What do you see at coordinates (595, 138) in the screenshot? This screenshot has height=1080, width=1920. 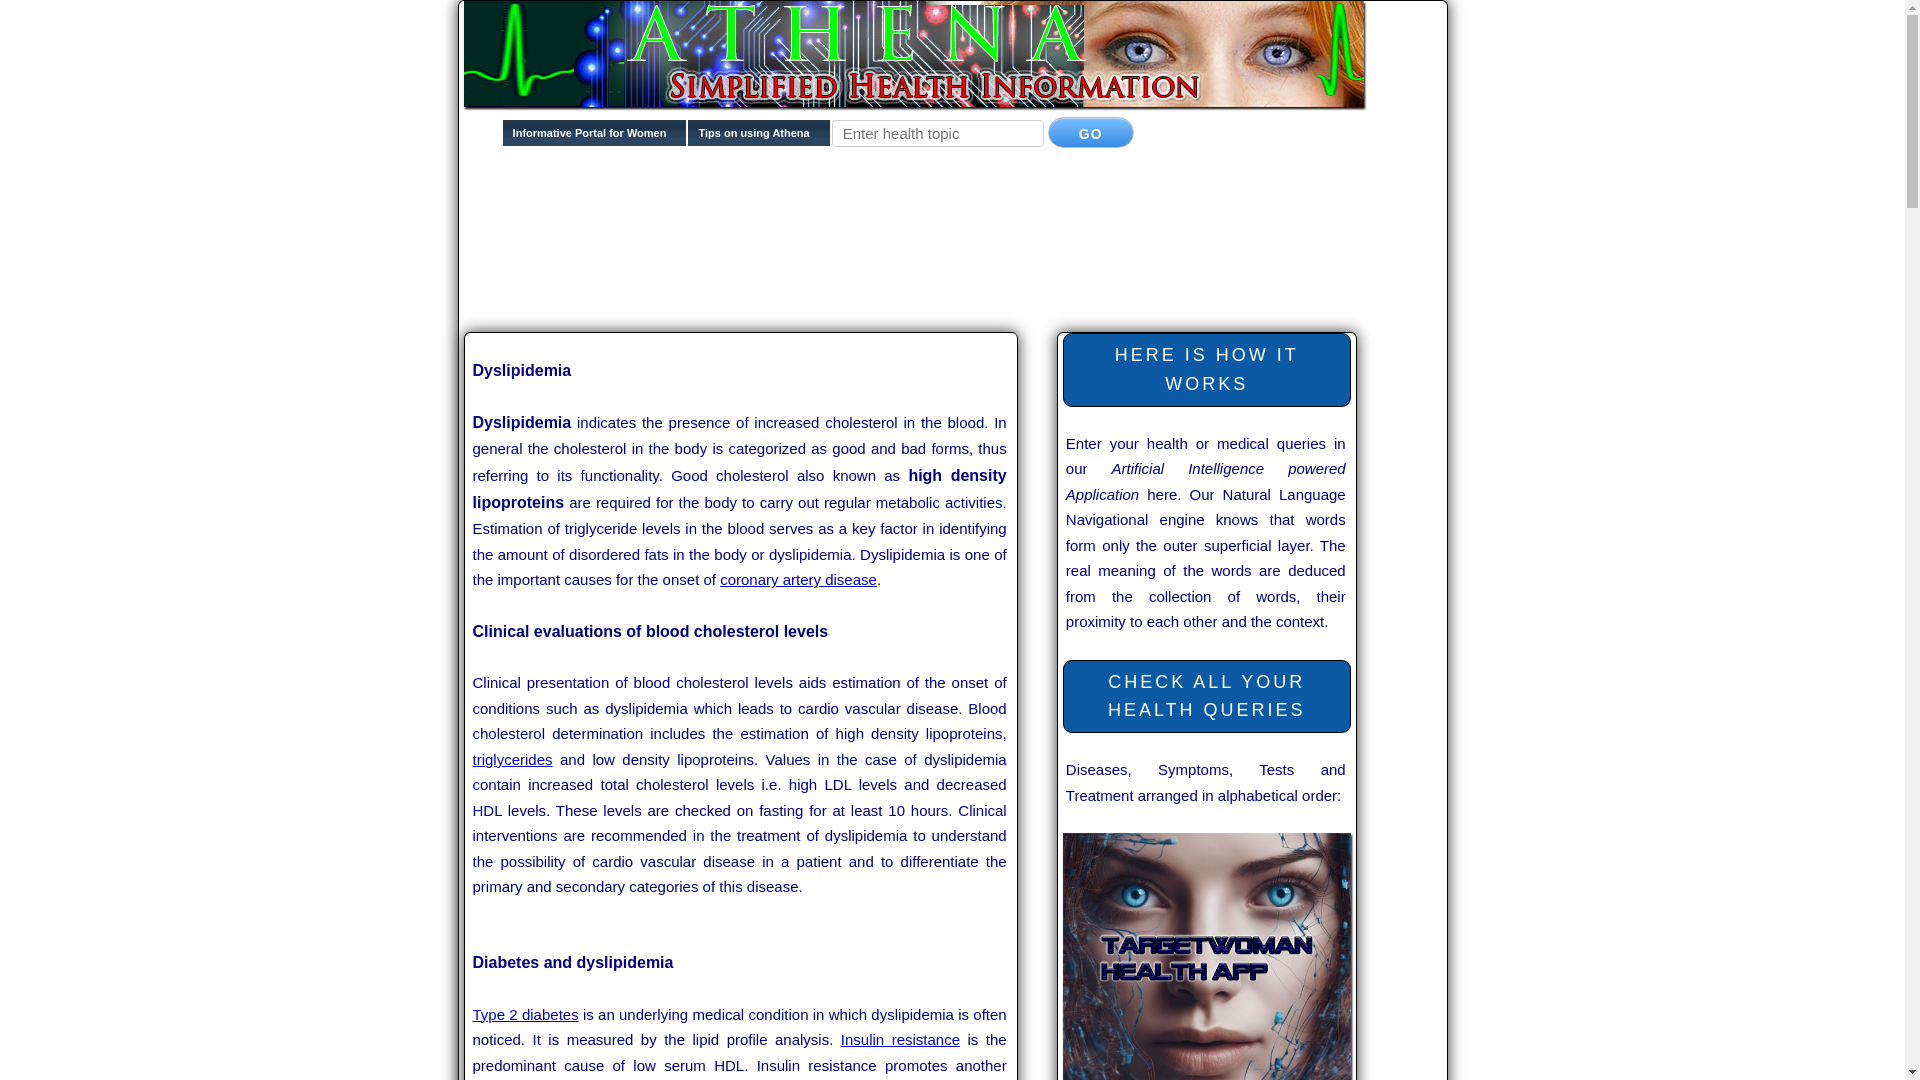 I see `Informative Portal for Women` at bounding box center [595, 138].